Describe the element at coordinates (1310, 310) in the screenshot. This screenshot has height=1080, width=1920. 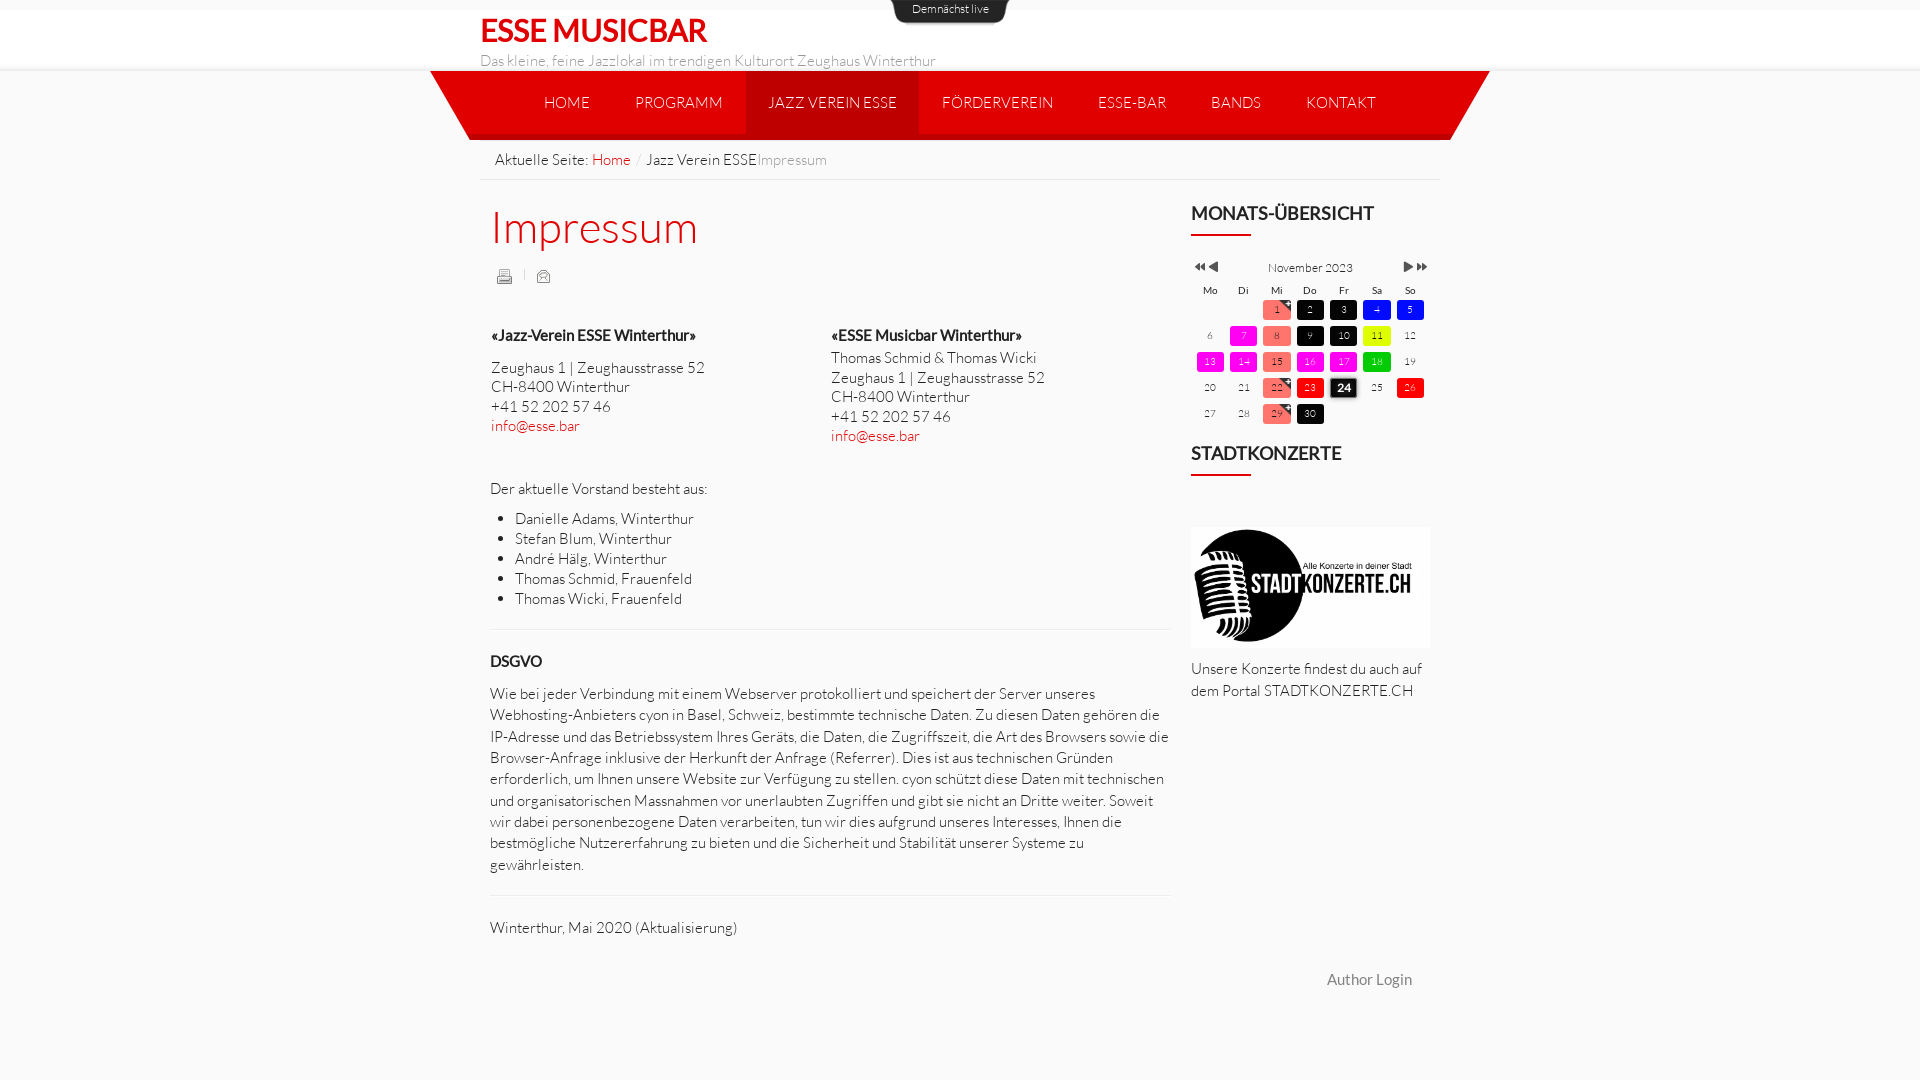
I see `2` at that location.